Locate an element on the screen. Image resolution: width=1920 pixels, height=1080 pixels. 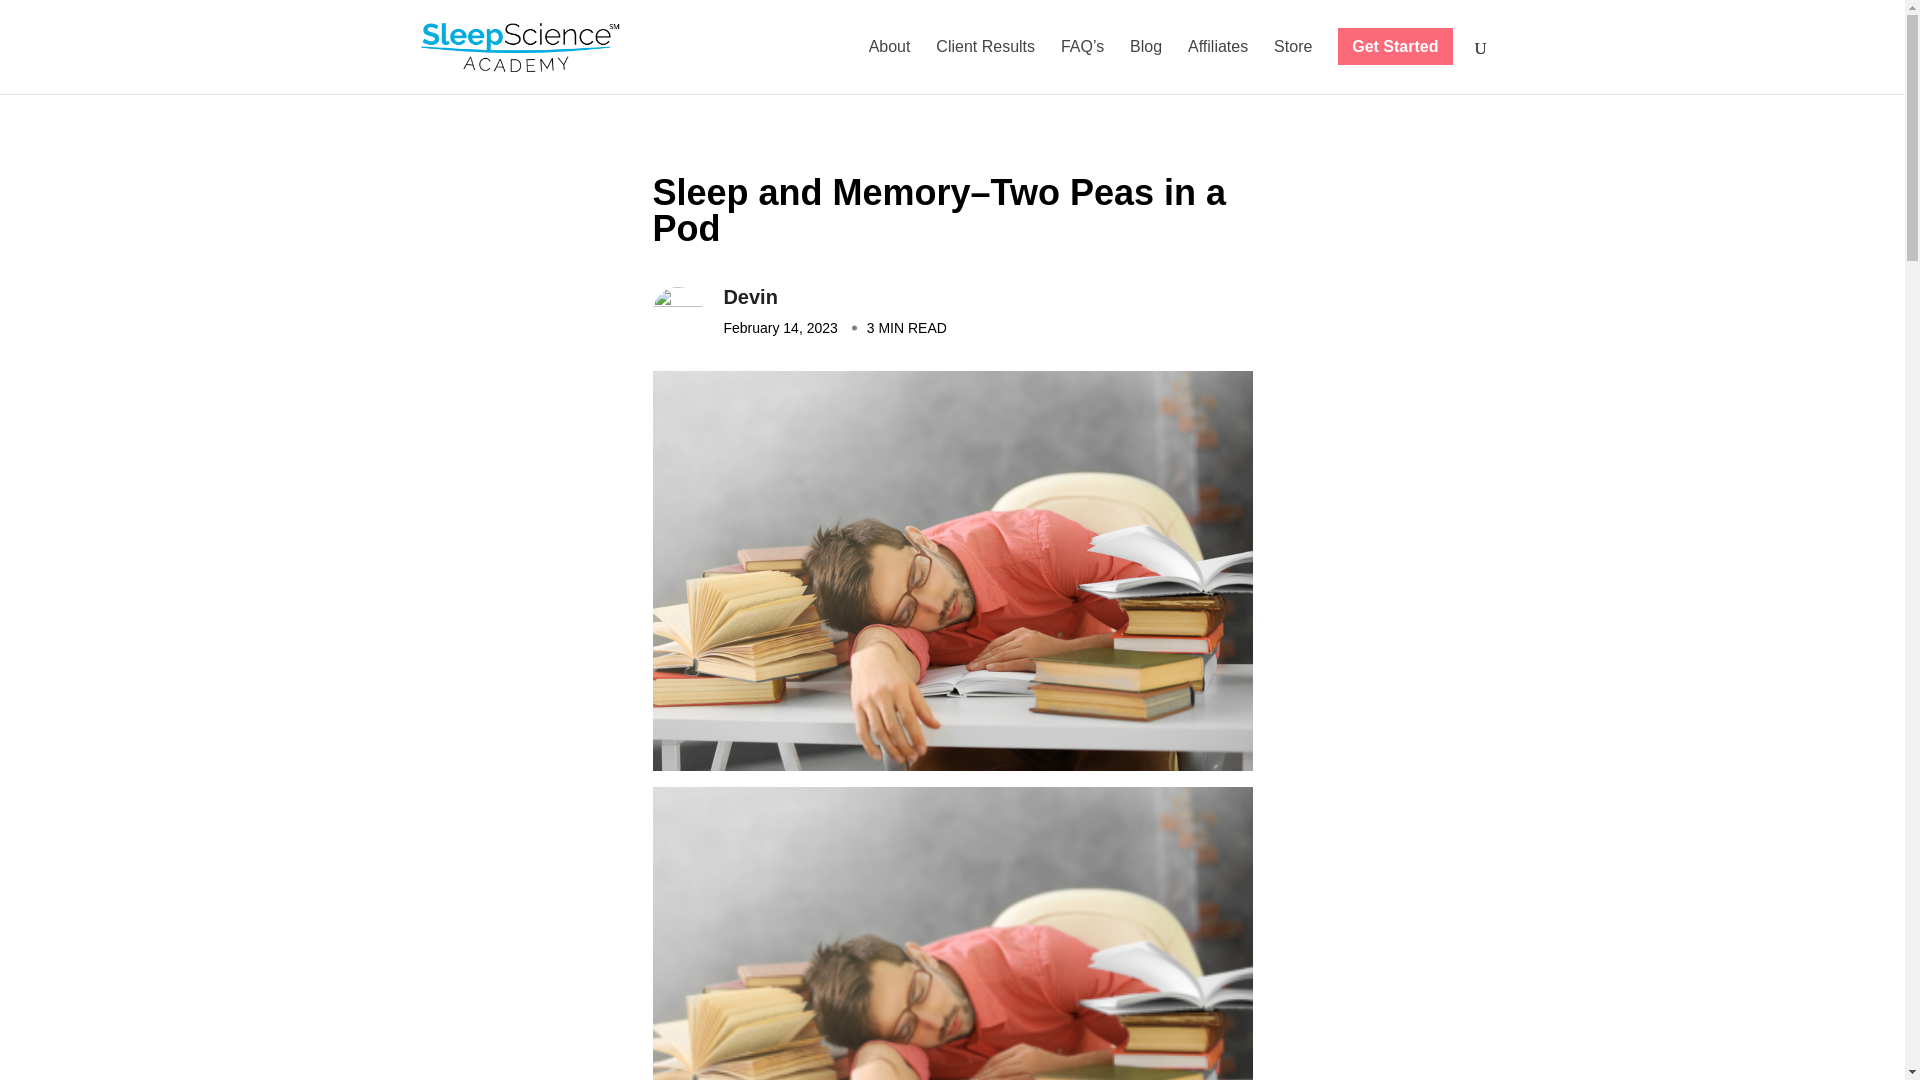
Affiliates is located at coordinates (1218, 66).